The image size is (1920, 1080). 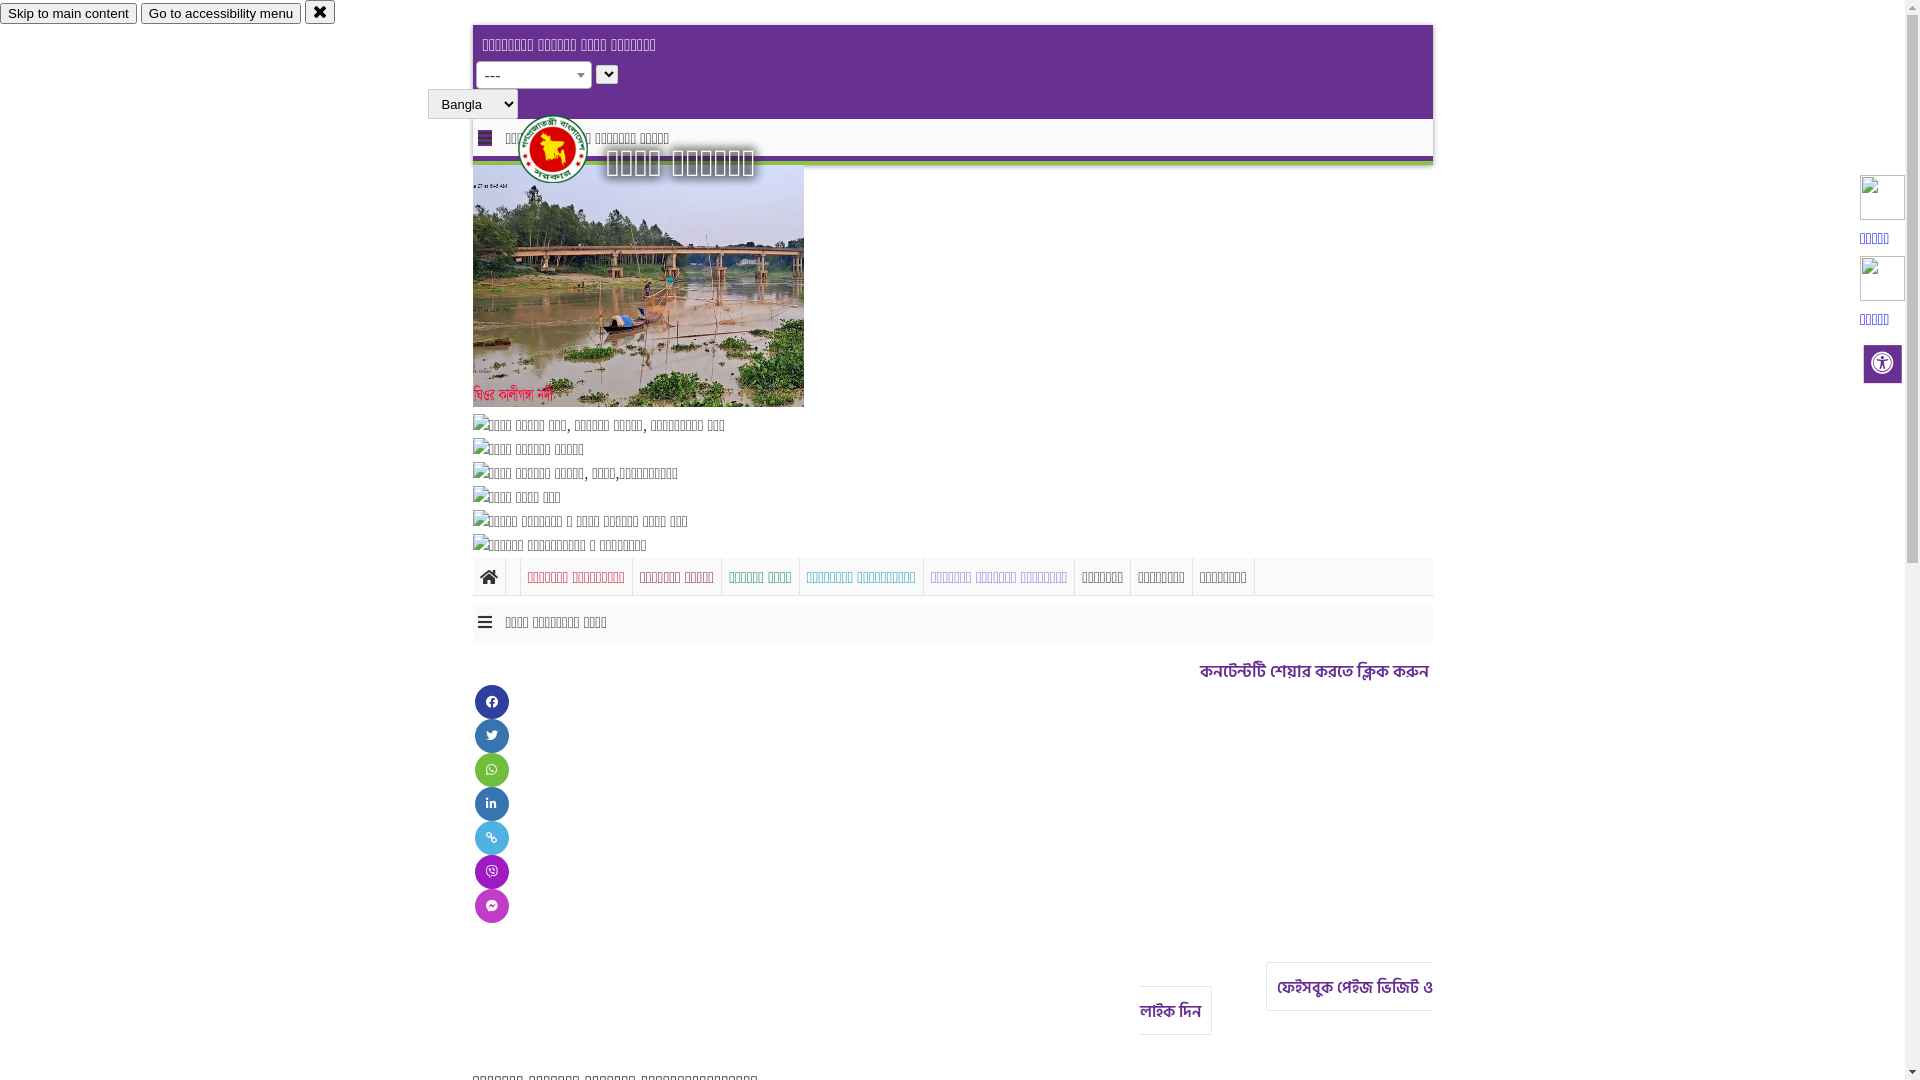 What do you see at coordinates (221, 14) in the screenshot?
I see `Go to accessibility menu` at bounding box center [221, 14].